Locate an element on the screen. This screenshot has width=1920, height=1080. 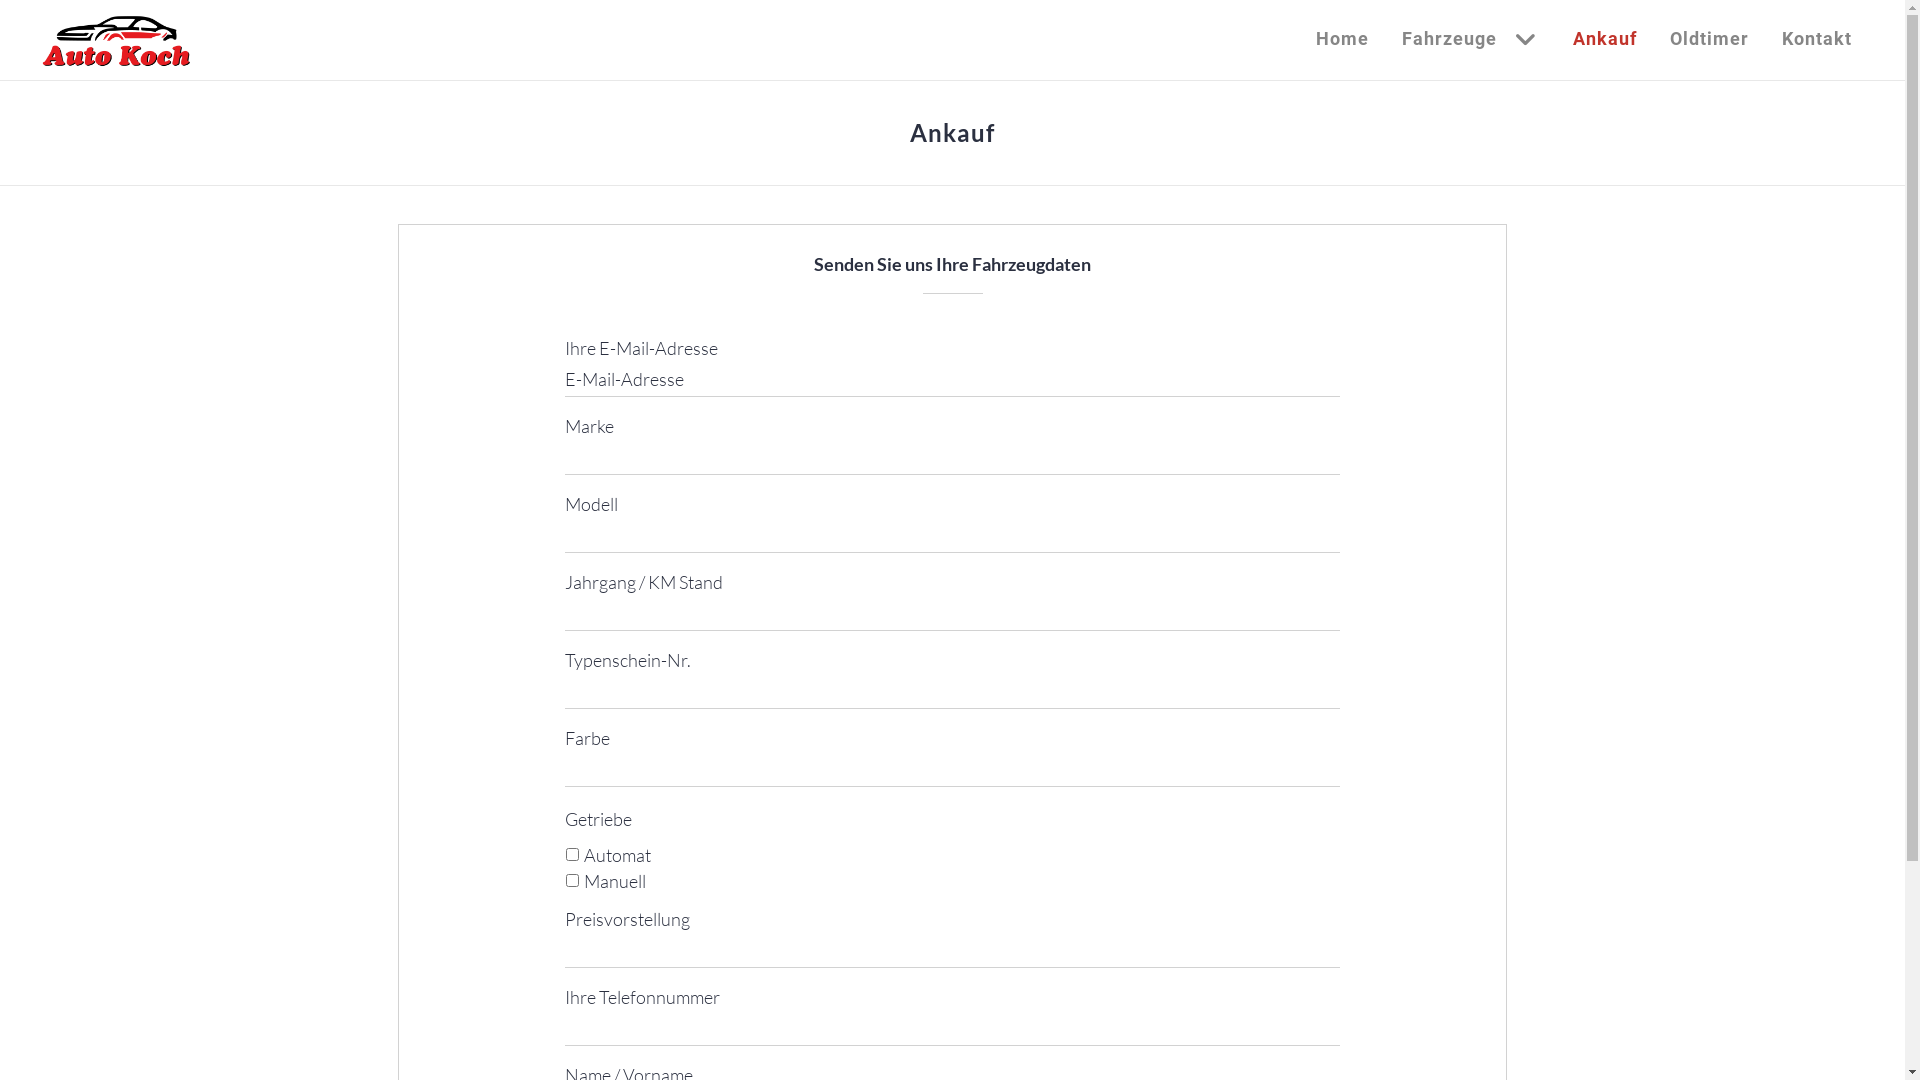
Ankauf is located at coordinates (1605, 39).